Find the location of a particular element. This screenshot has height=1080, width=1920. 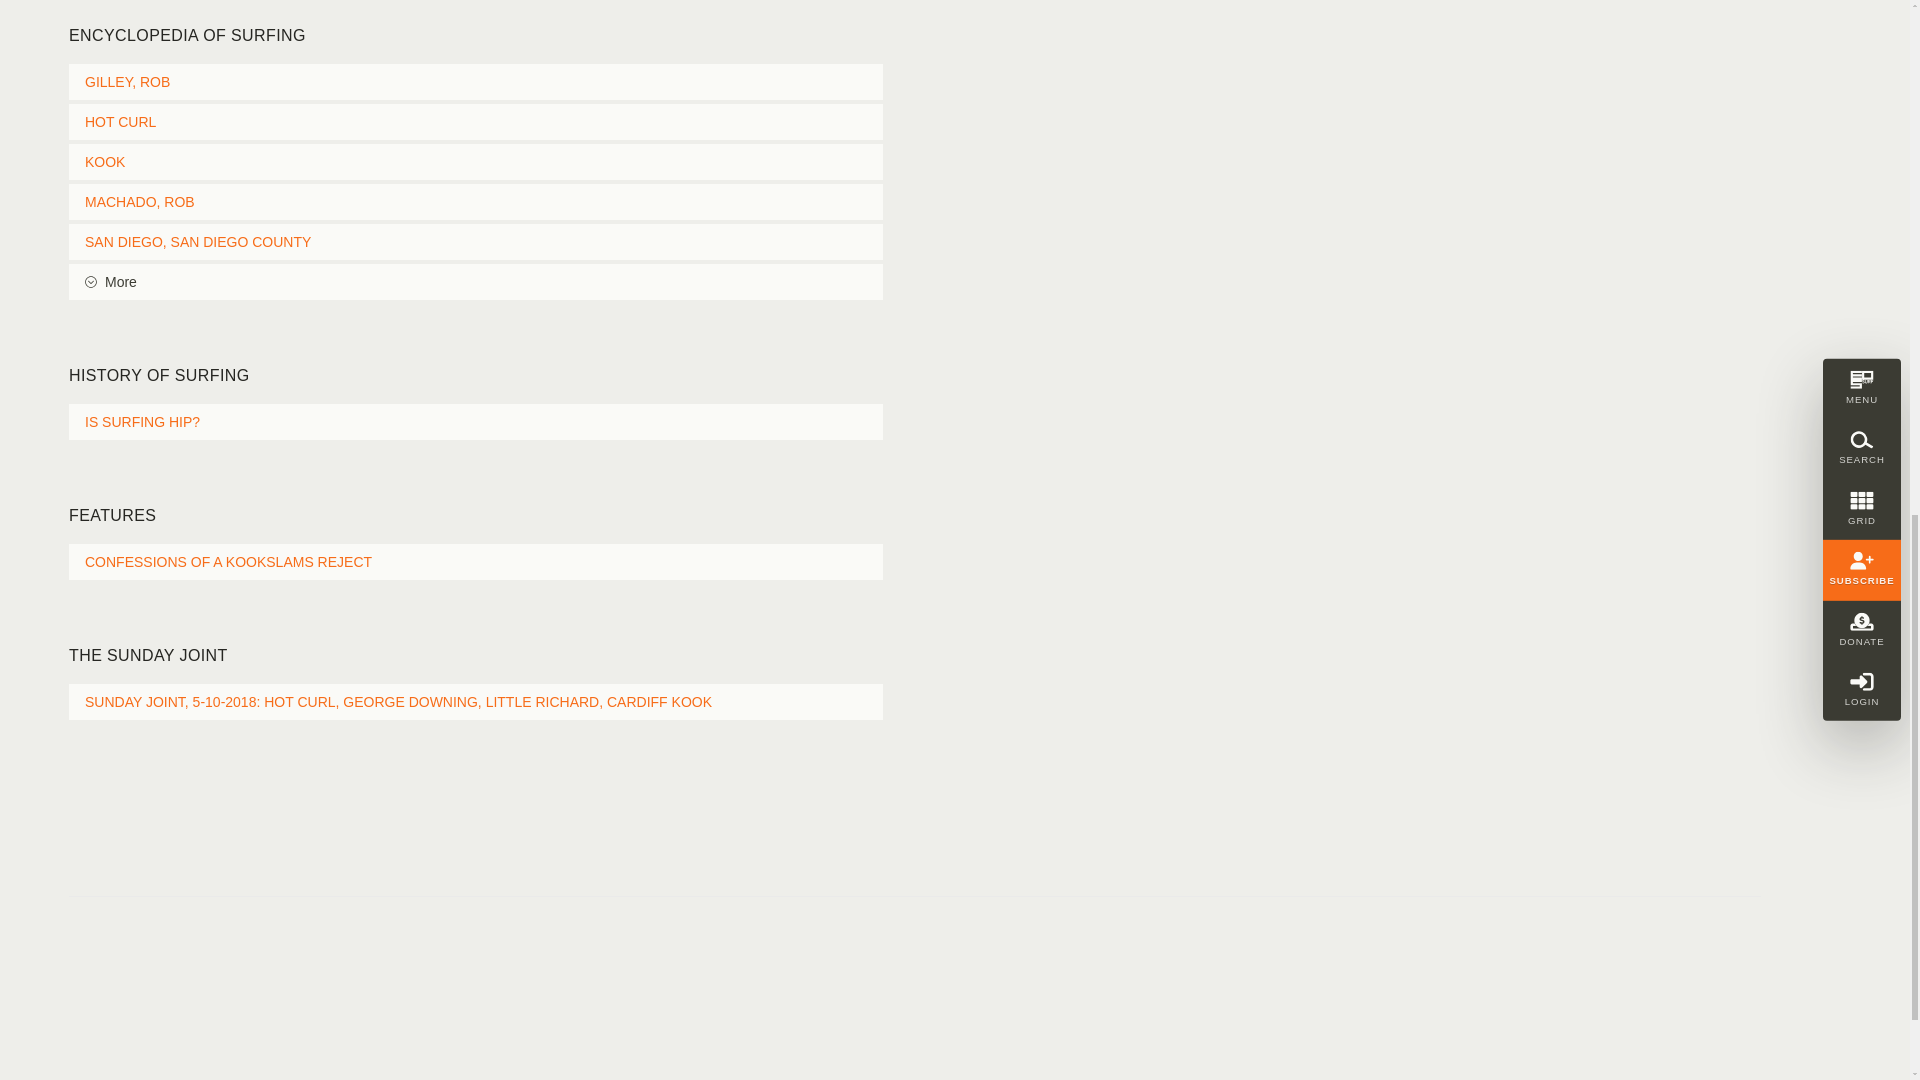

IS SURFING HIP? is located at coordinates (476, 421).